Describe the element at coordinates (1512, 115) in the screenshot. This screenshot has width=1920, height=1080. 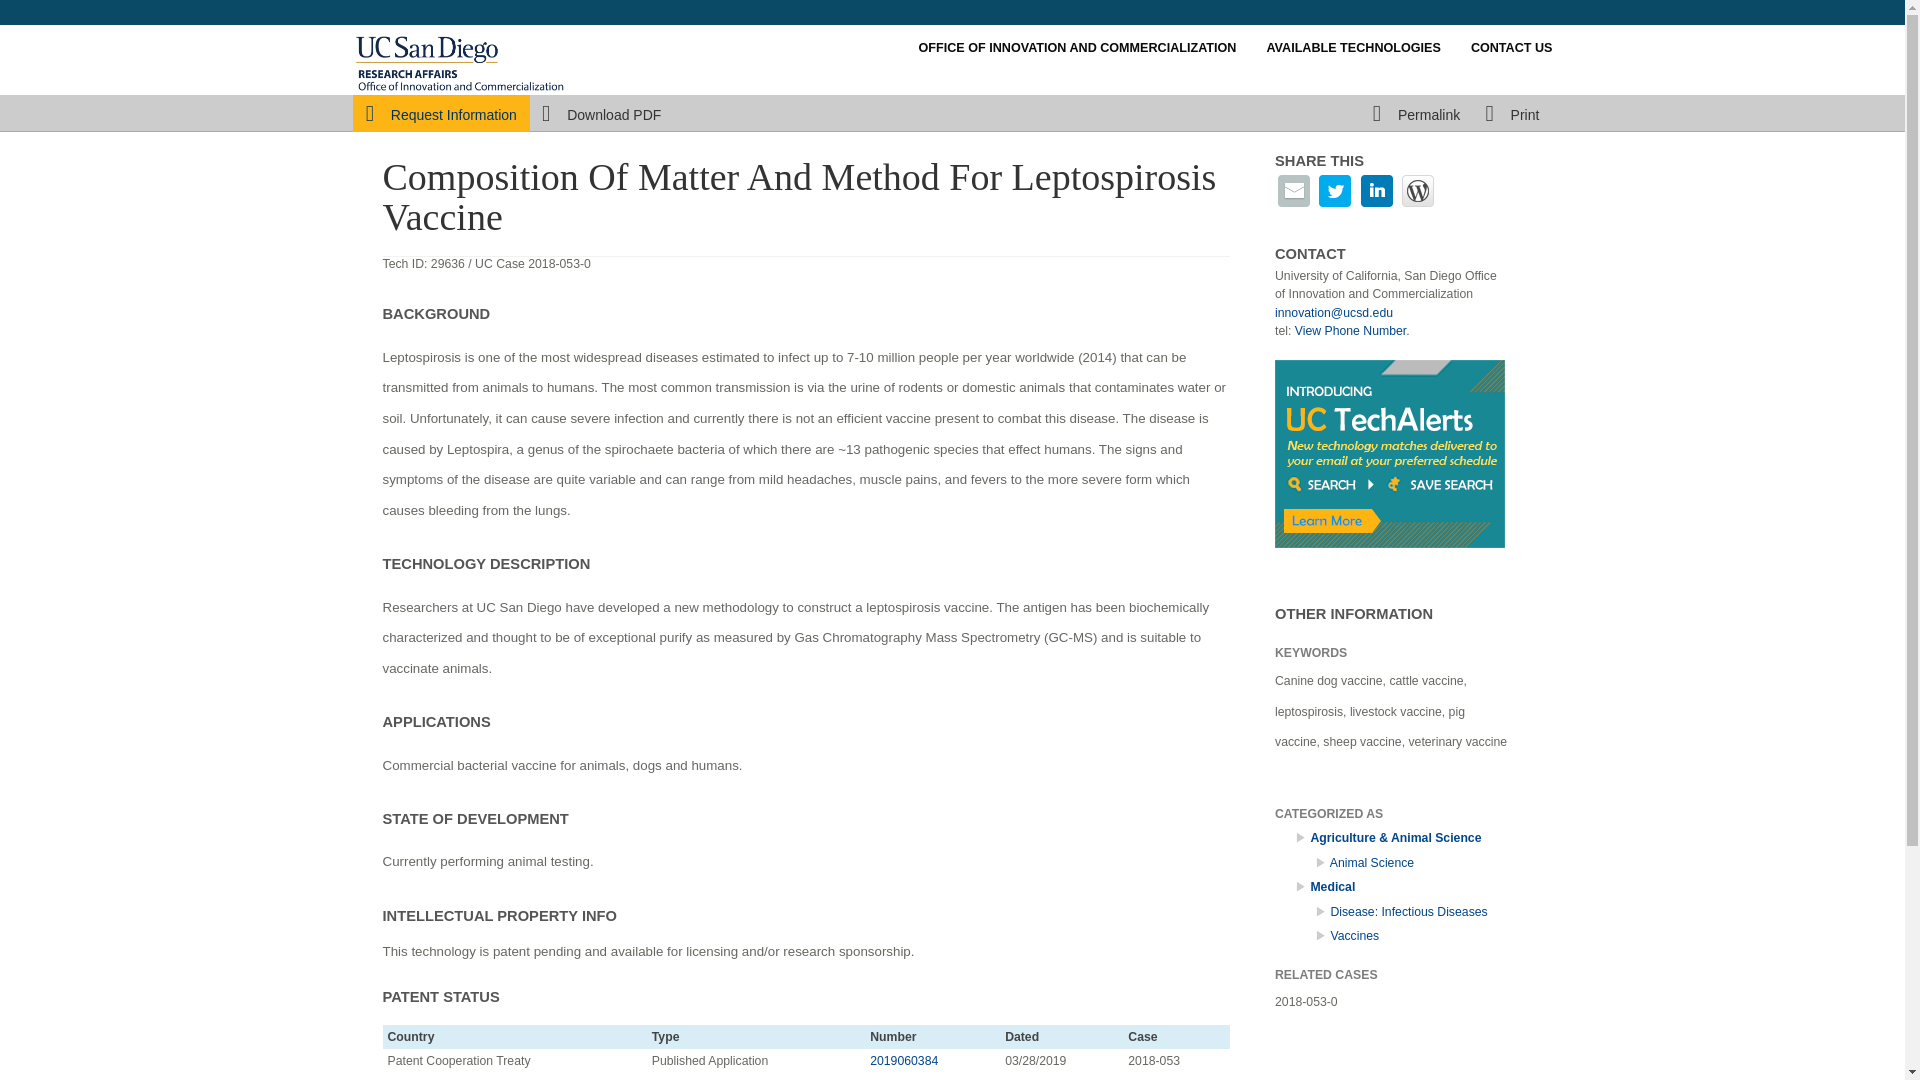
I see `Print` at that location.